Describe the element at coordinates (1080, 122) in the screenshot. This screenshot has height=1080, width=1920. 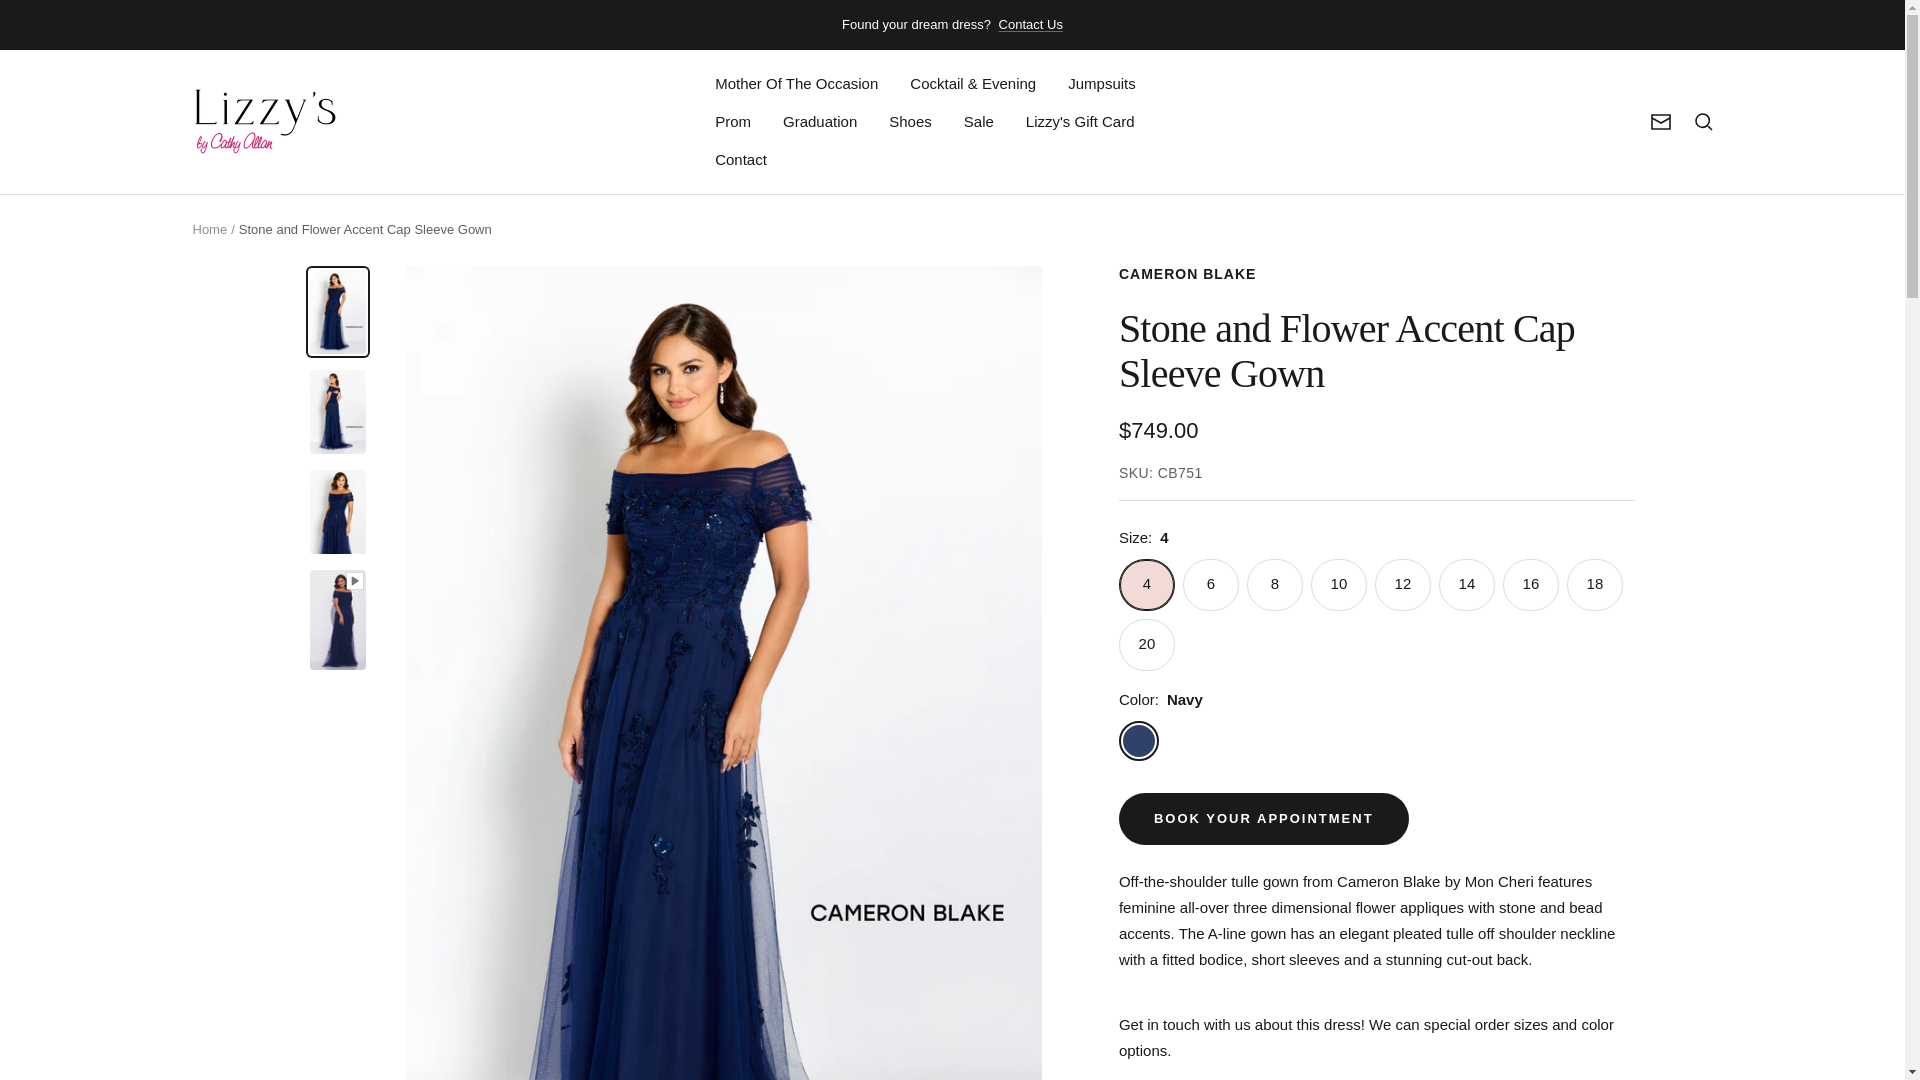
I see `Lizzy's Gift Card` at that location.